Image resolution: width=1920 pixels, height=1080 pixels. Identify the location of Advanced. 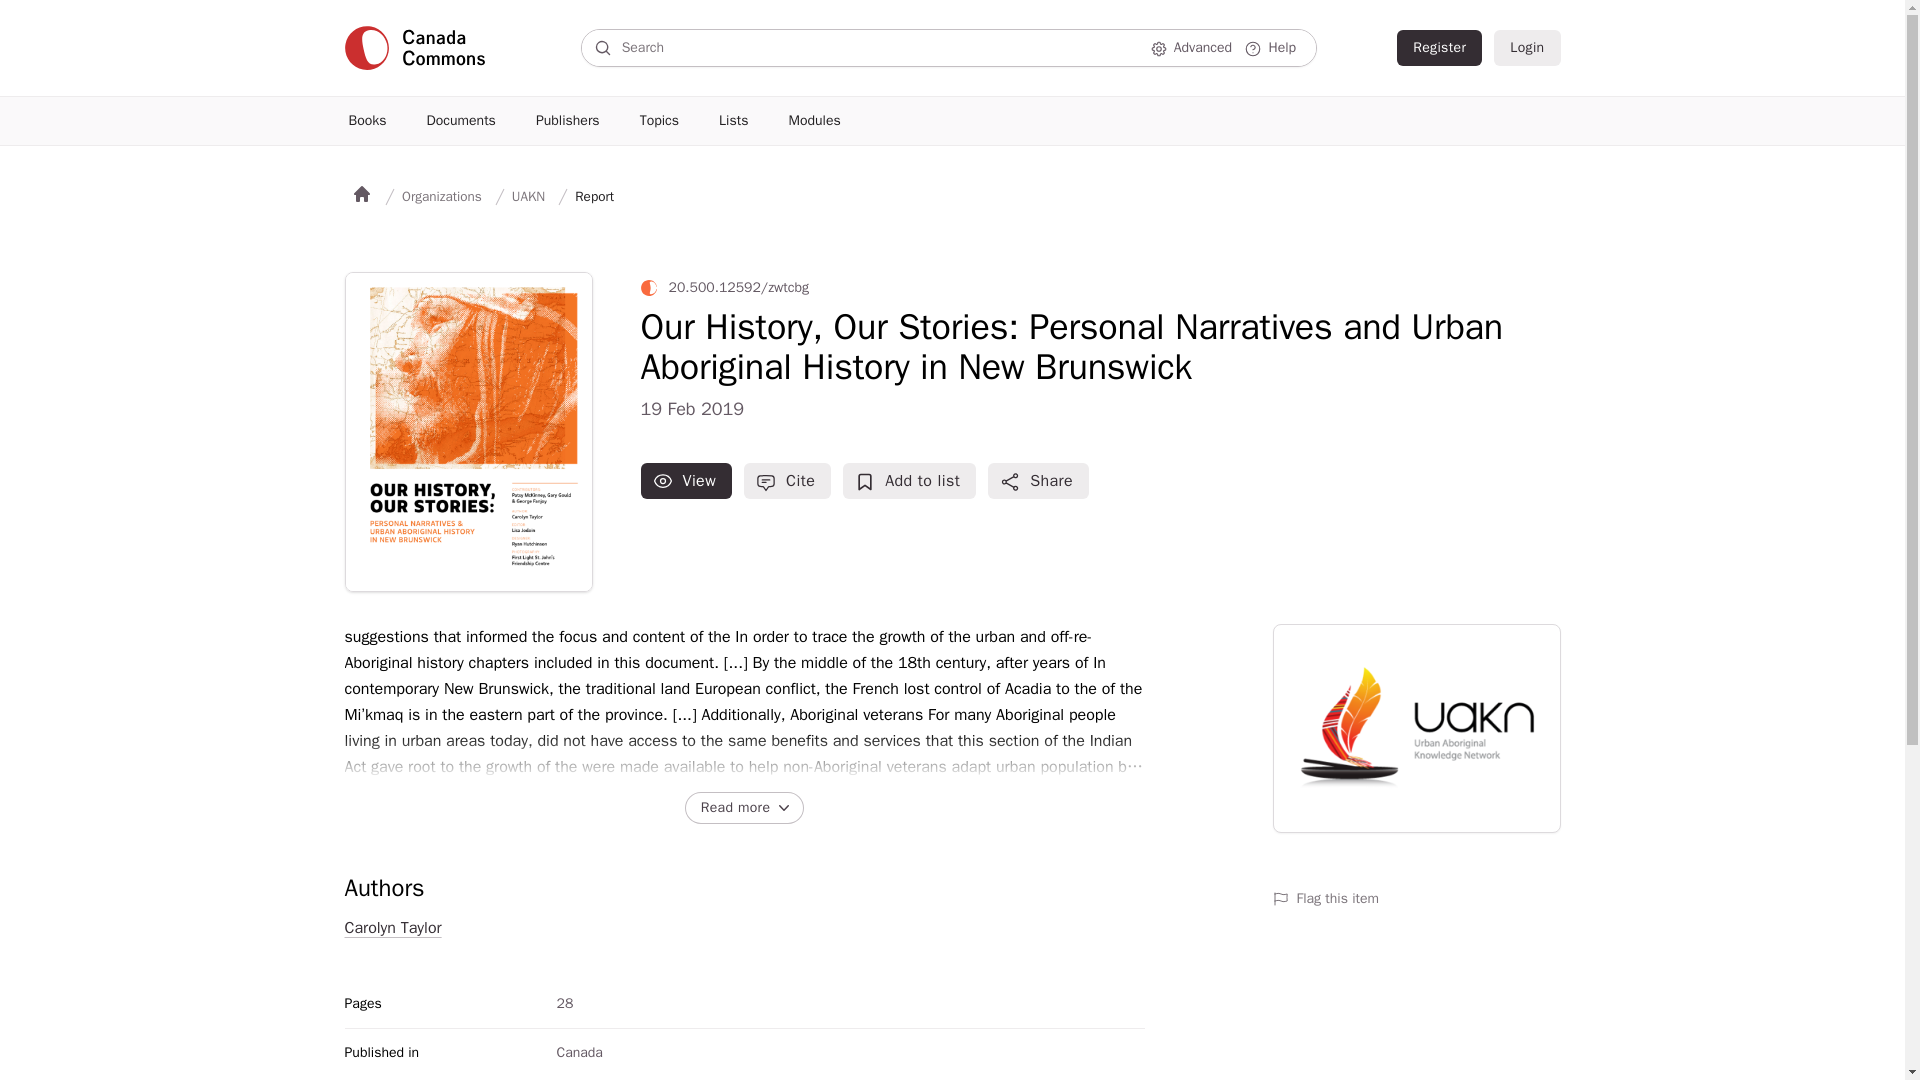
(1193, 48).